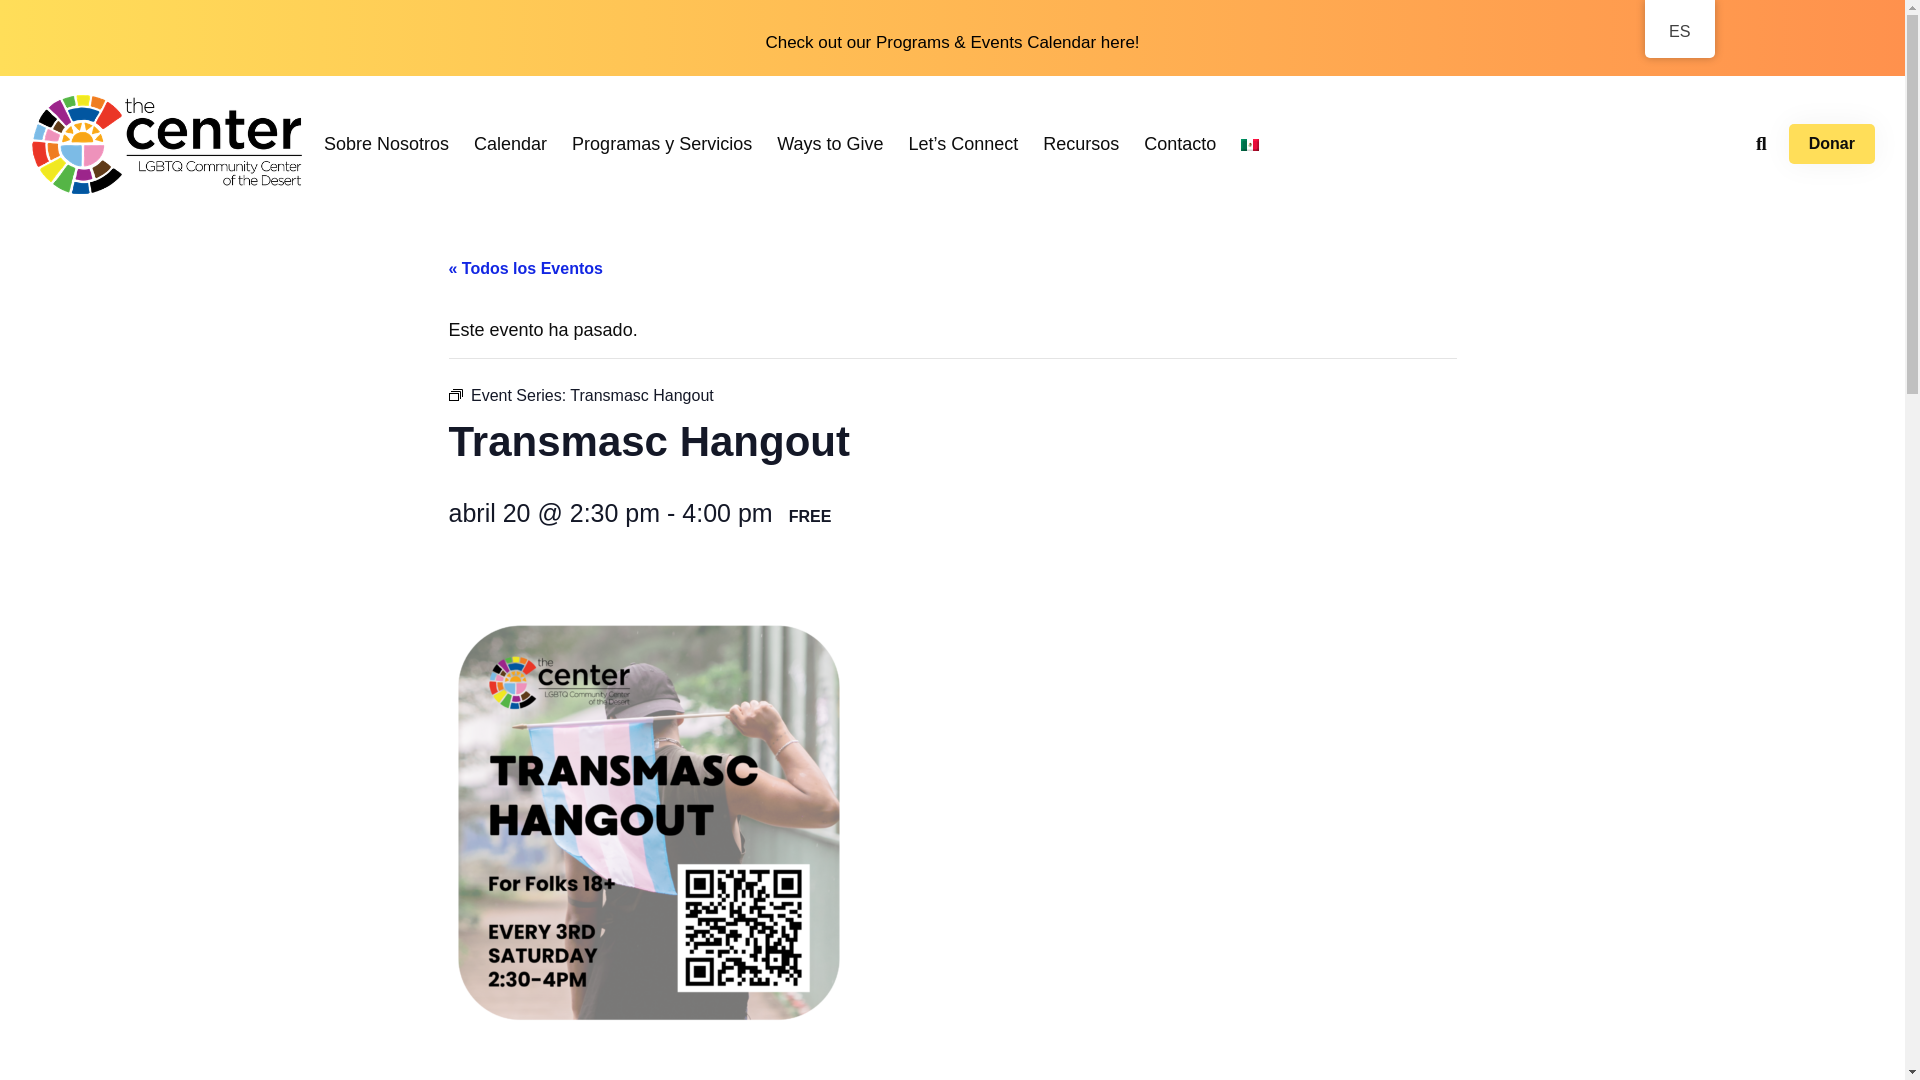 The image size is (1920, 1080). Describe the element at coordinates (830, 144) in the screenshot. I see `Ways to Give` at that location.